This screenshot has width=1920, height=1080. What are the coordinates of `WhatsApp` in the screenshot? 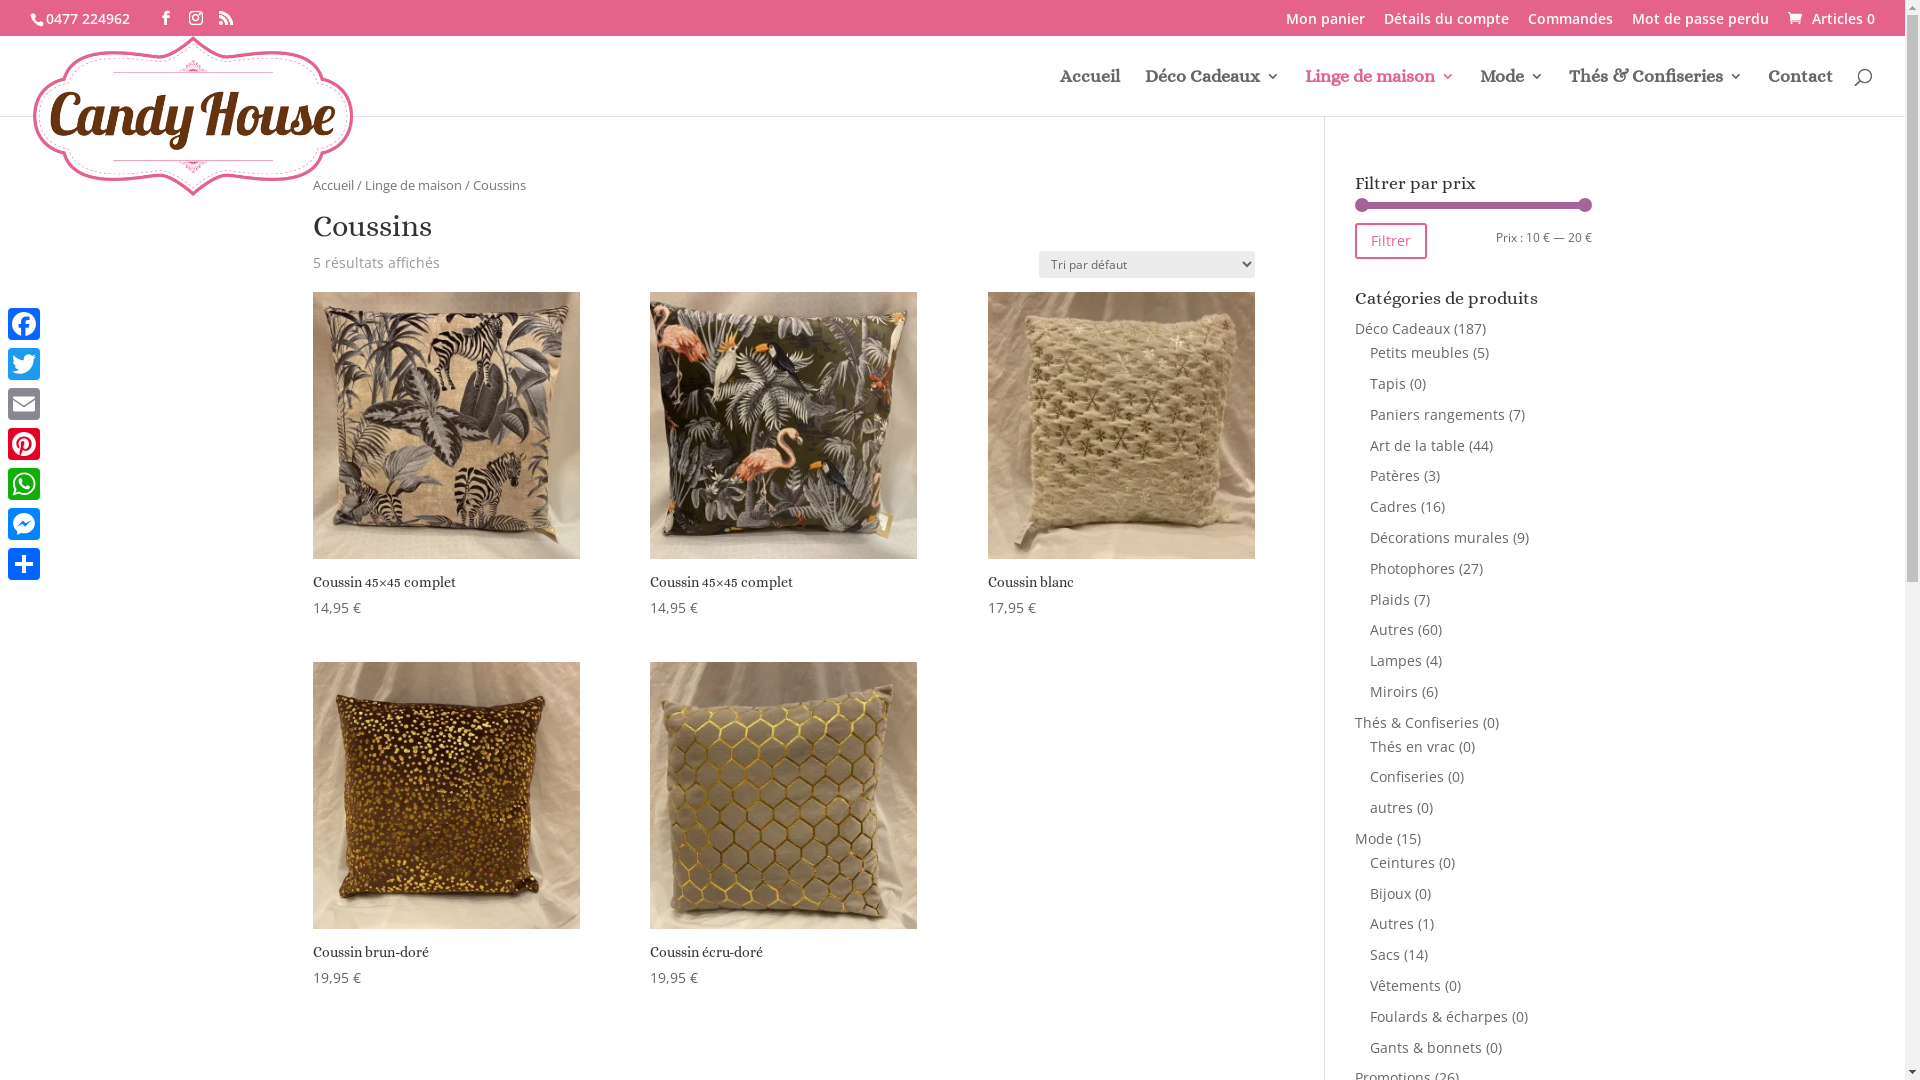 It's located at (24, 484).